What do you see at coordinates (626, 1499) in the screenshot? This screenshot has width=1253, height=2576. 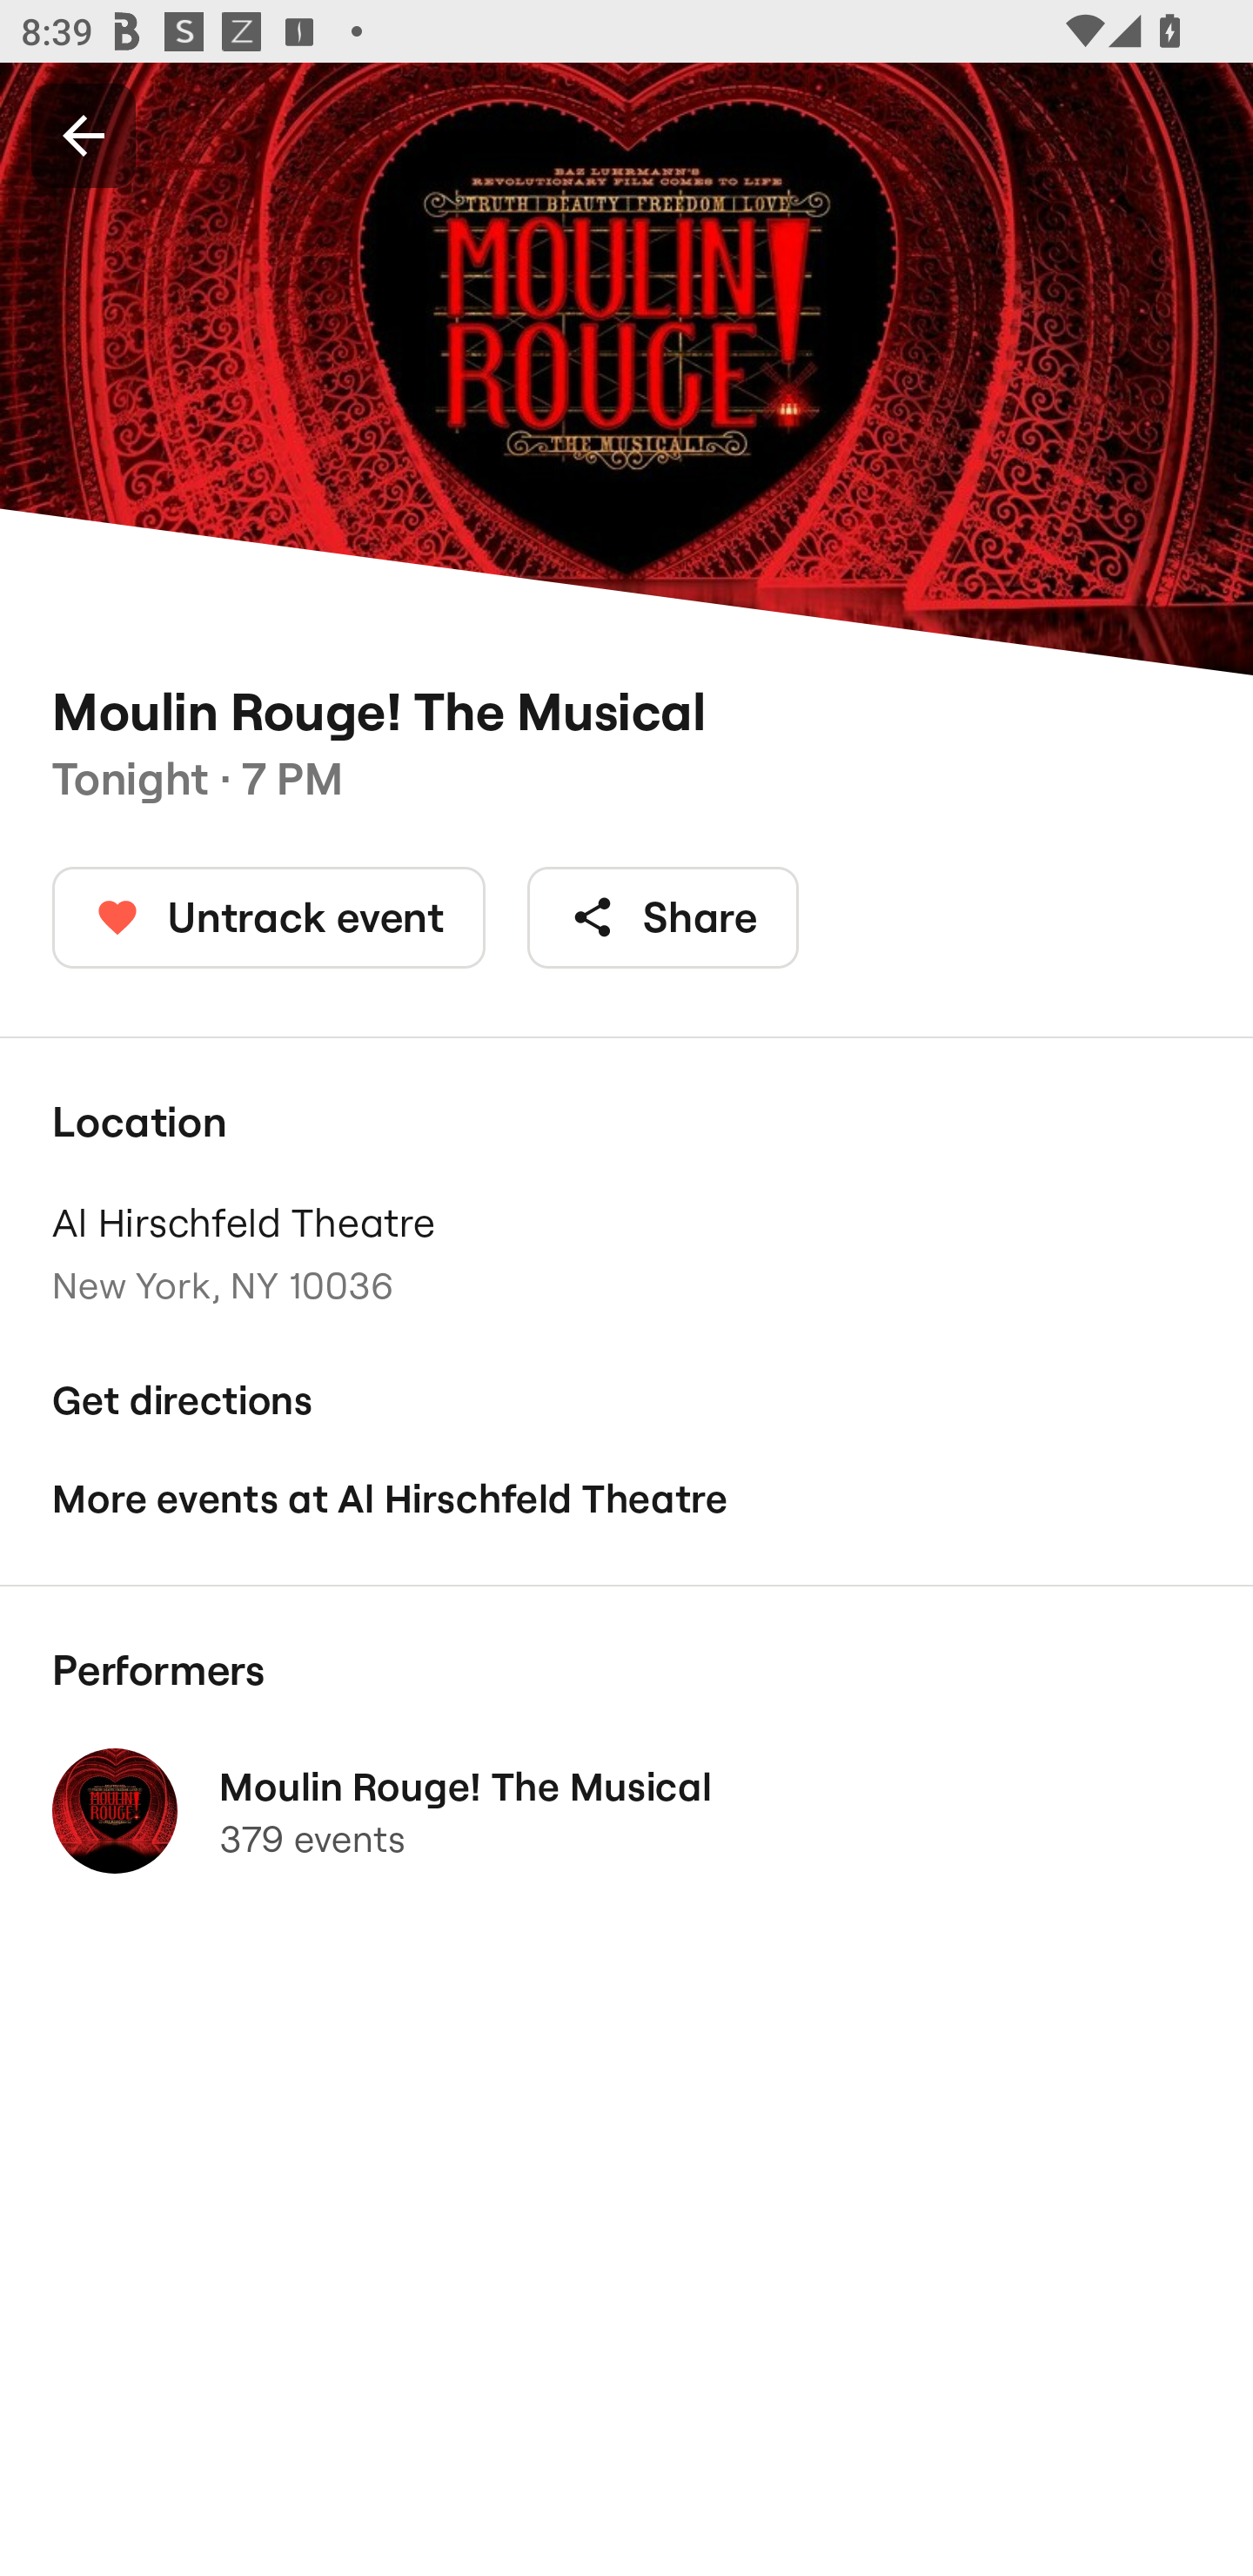 I see `More events at Al Hirschfeld Theatre` at bounding box center [626, 1499].